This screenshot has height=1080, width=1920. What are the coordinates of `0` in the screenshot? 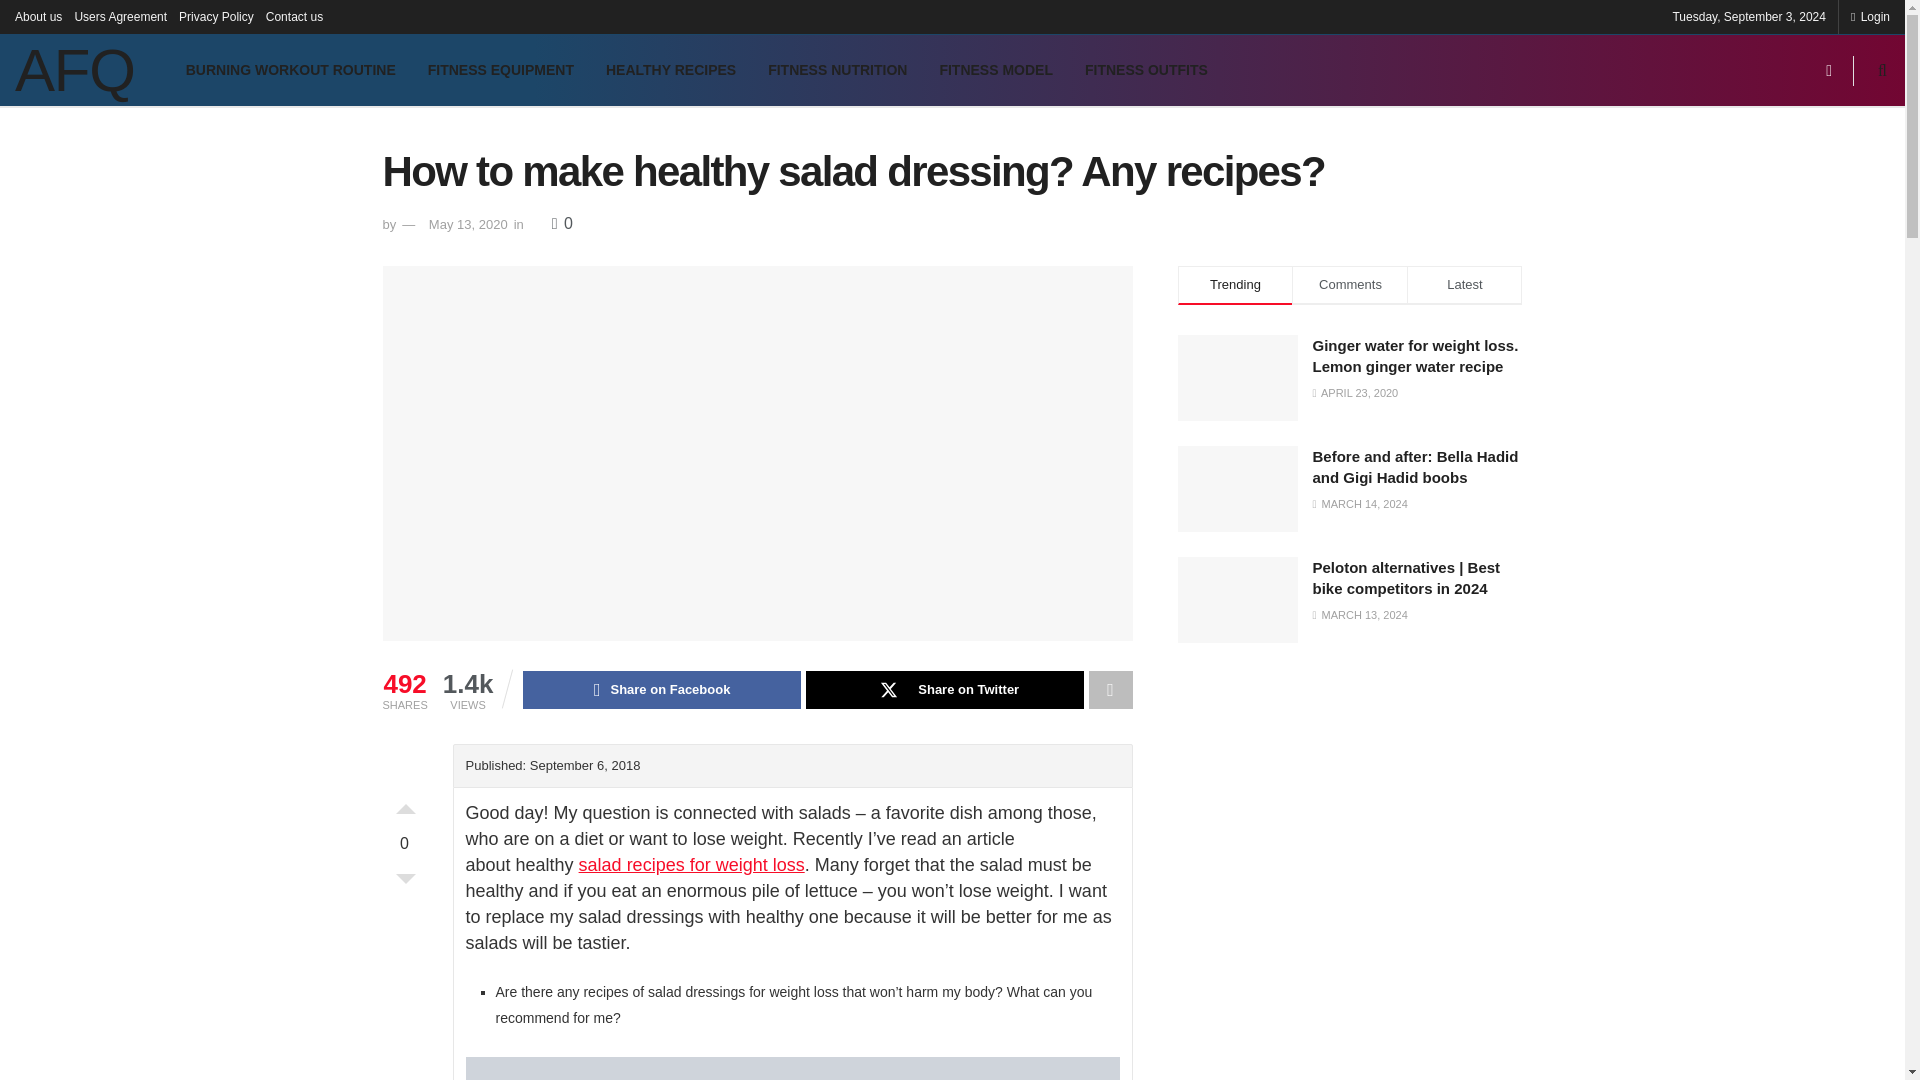 It's located at (562, 223).